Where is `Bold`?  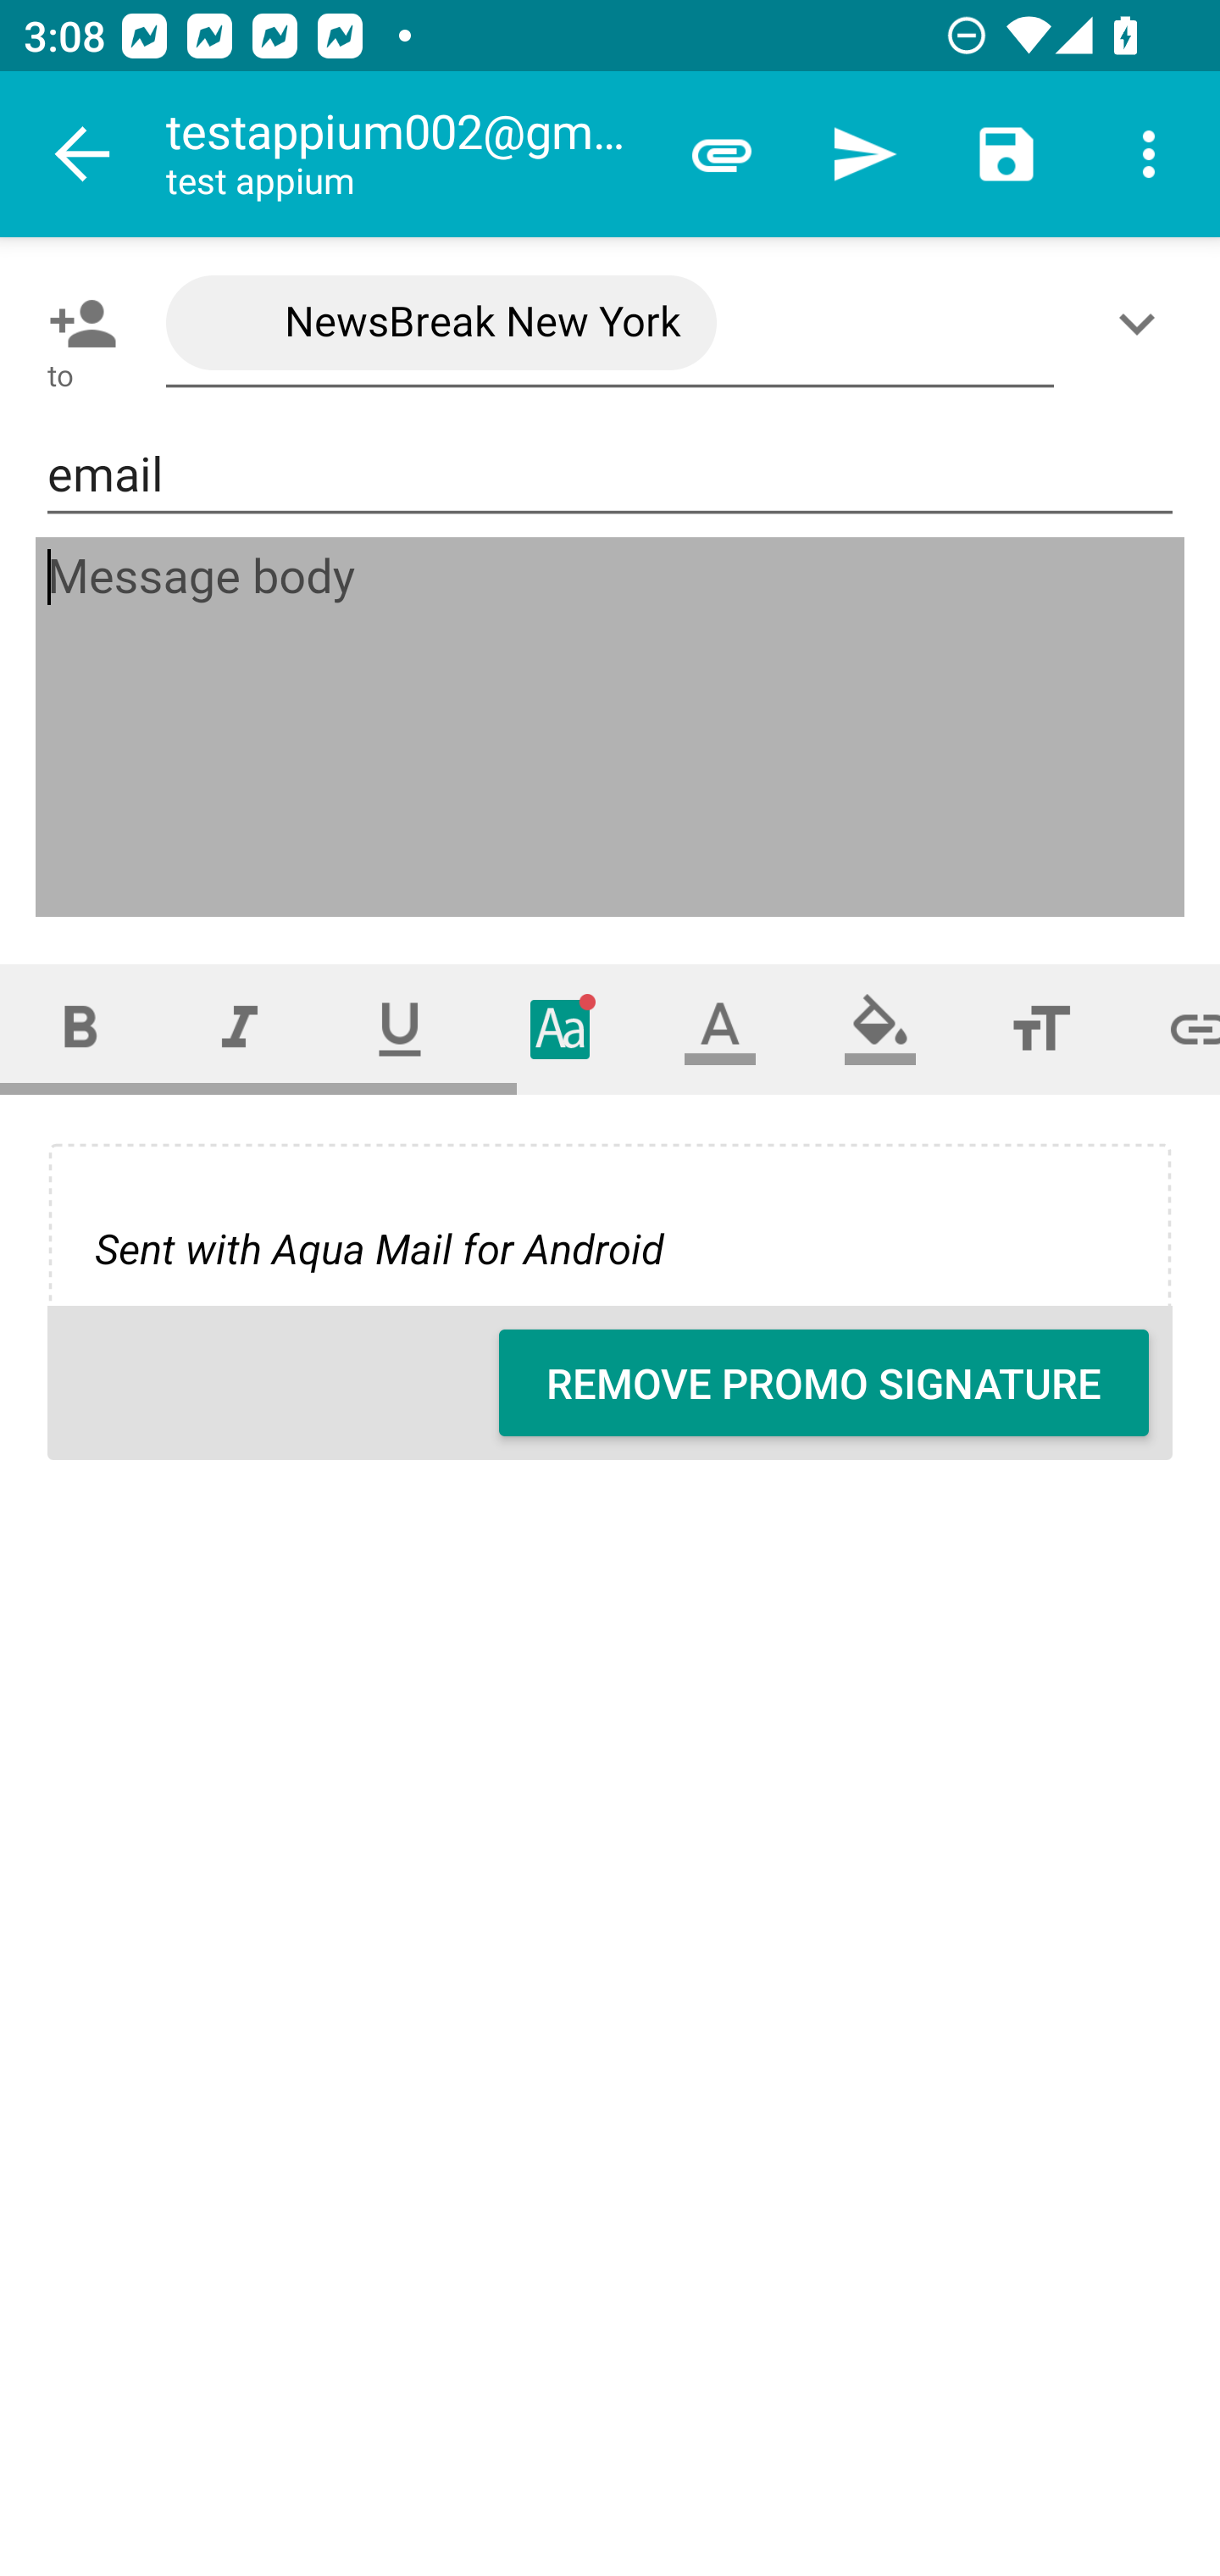 Bold is located at coordinates (80, 1029).